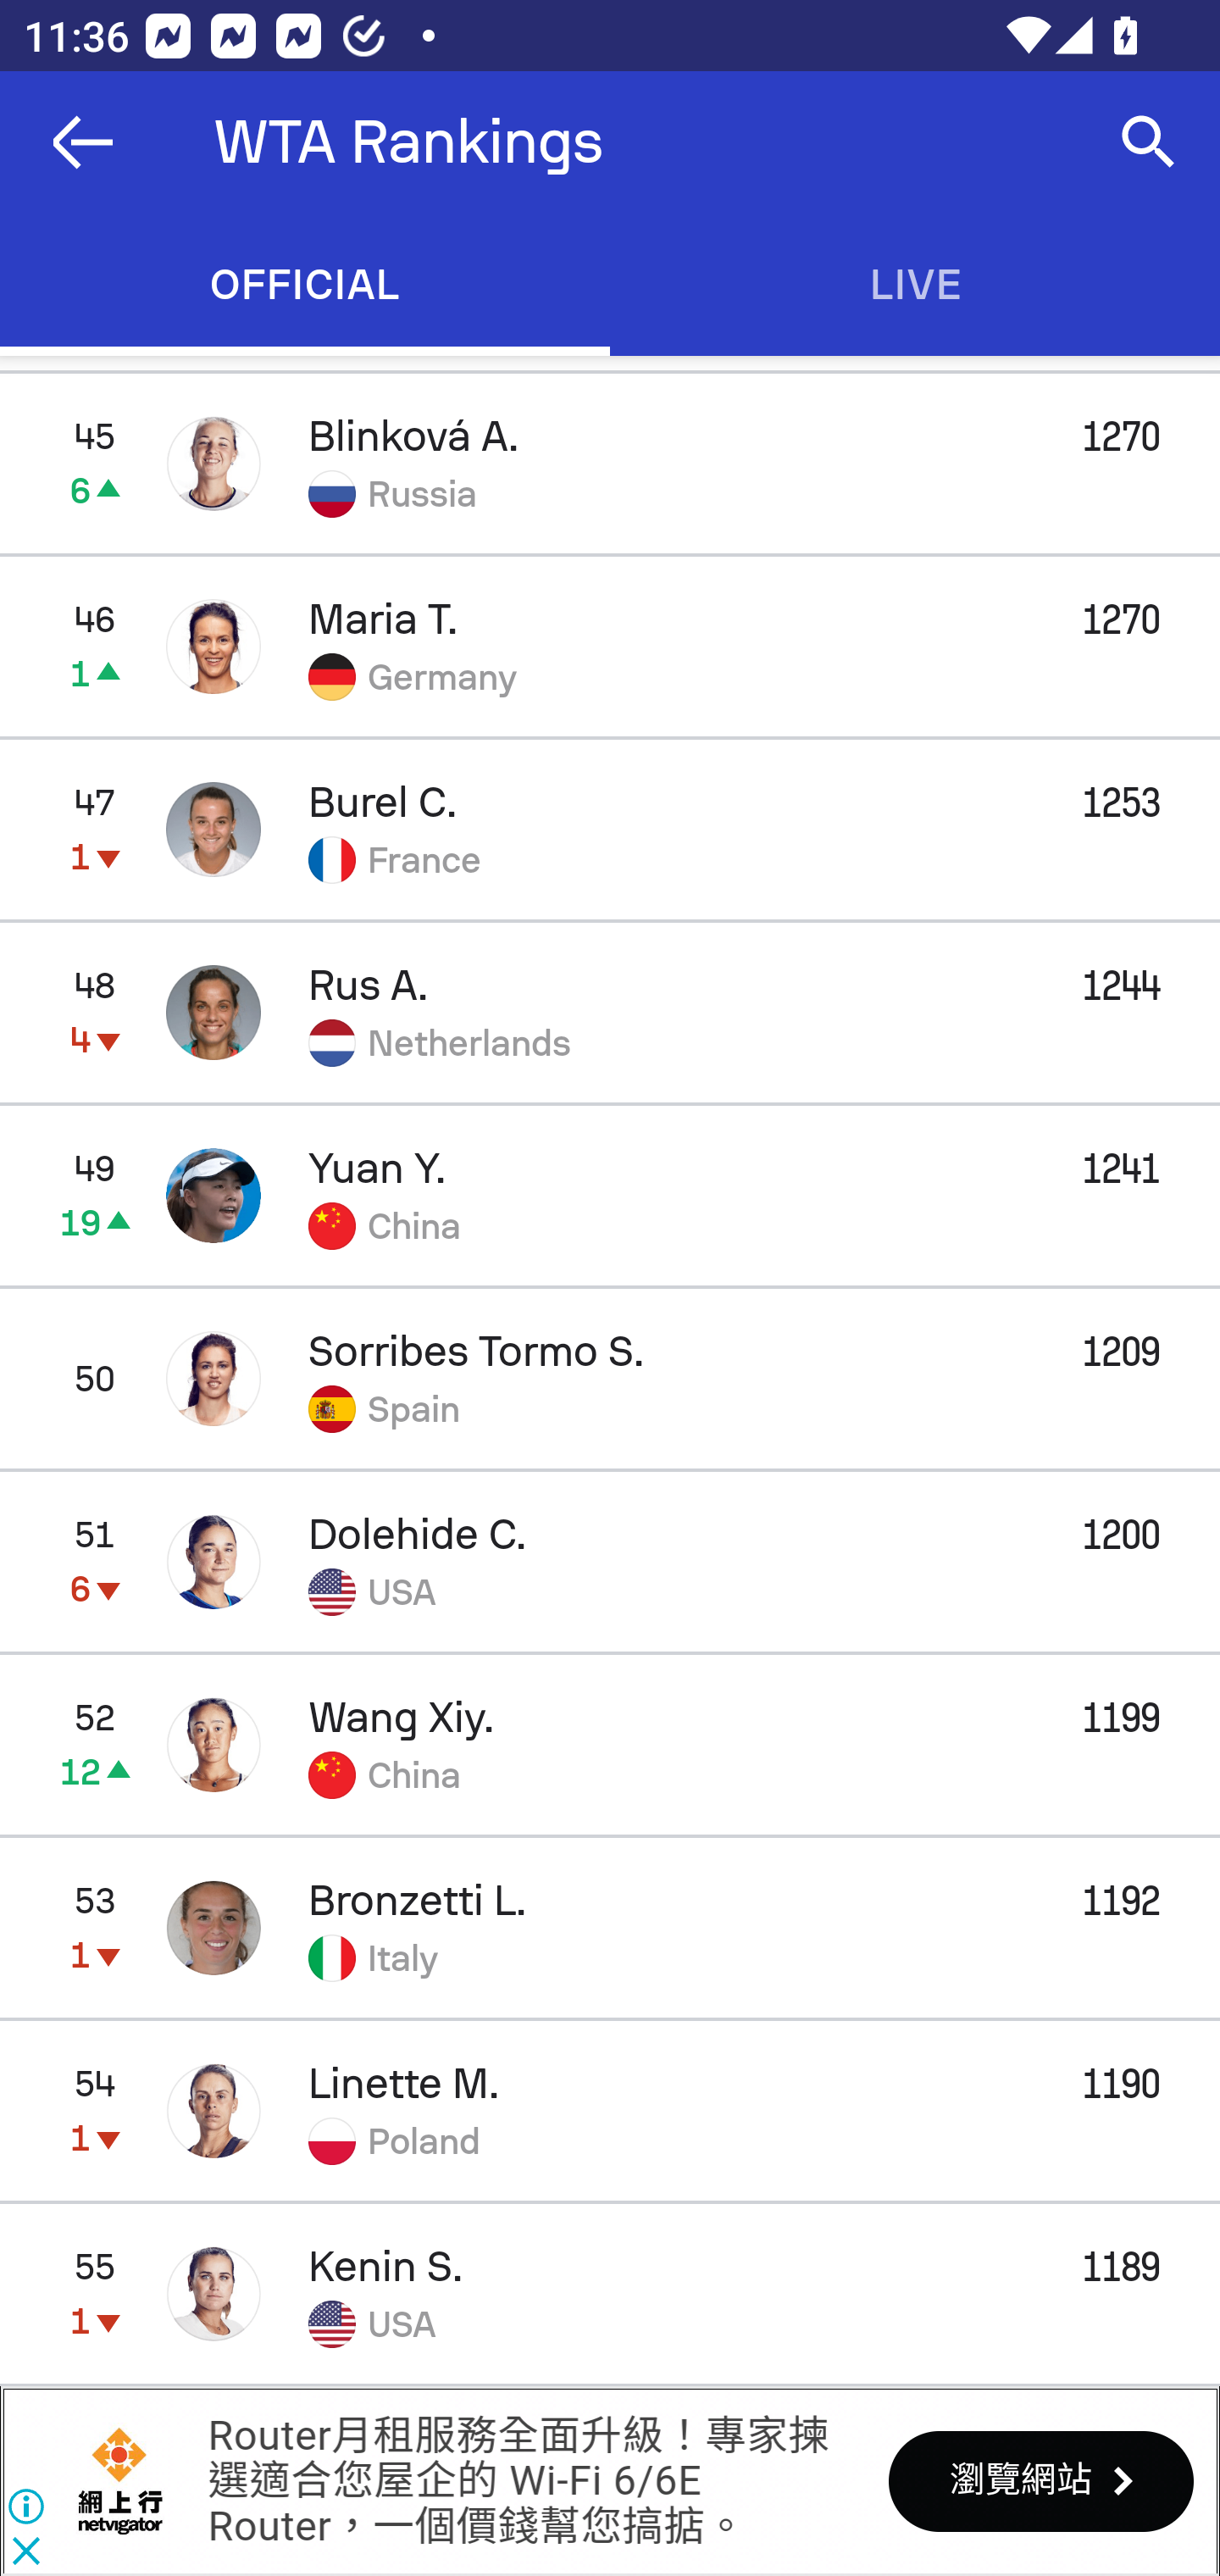  I want to click on 瀏覽網站, so click(1040, 2480).